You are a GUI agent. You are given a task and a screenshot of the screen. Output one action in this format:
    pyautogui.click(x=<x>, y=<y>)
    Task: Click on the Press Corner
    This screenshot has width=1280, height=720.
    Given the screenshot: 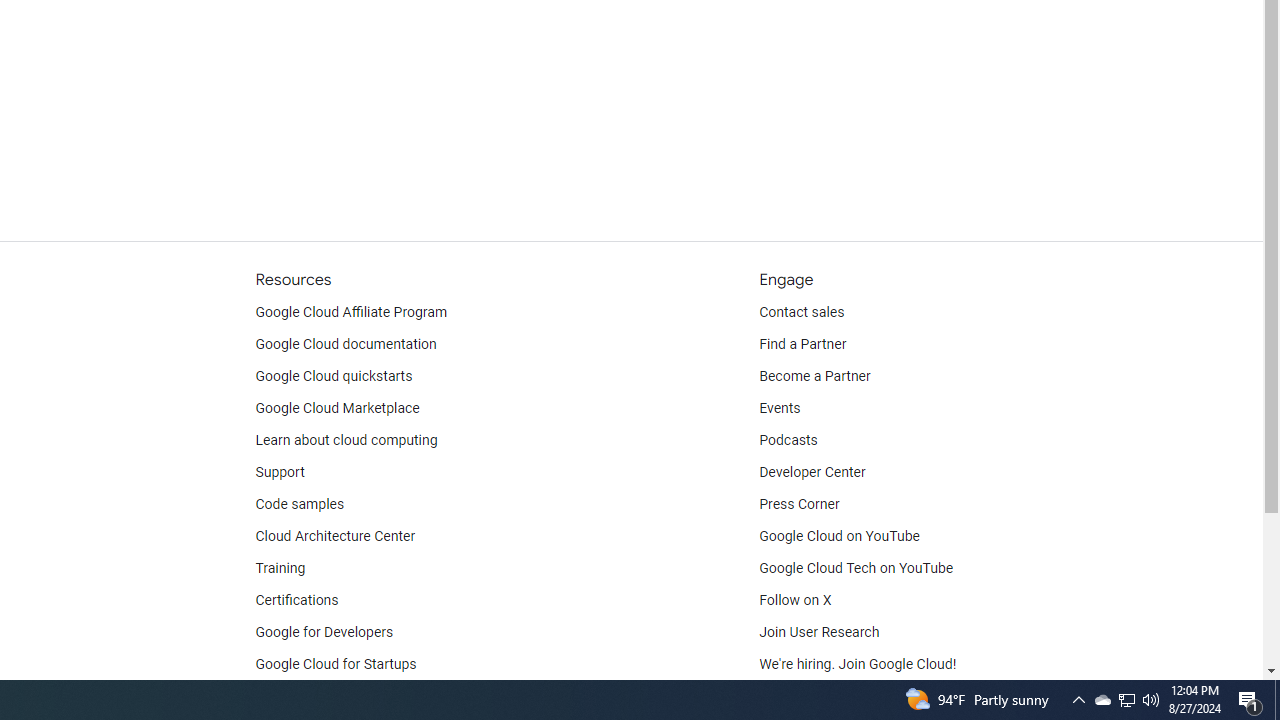 What is the action you would take?
    pyautogui.click(x=799, y=504)
    